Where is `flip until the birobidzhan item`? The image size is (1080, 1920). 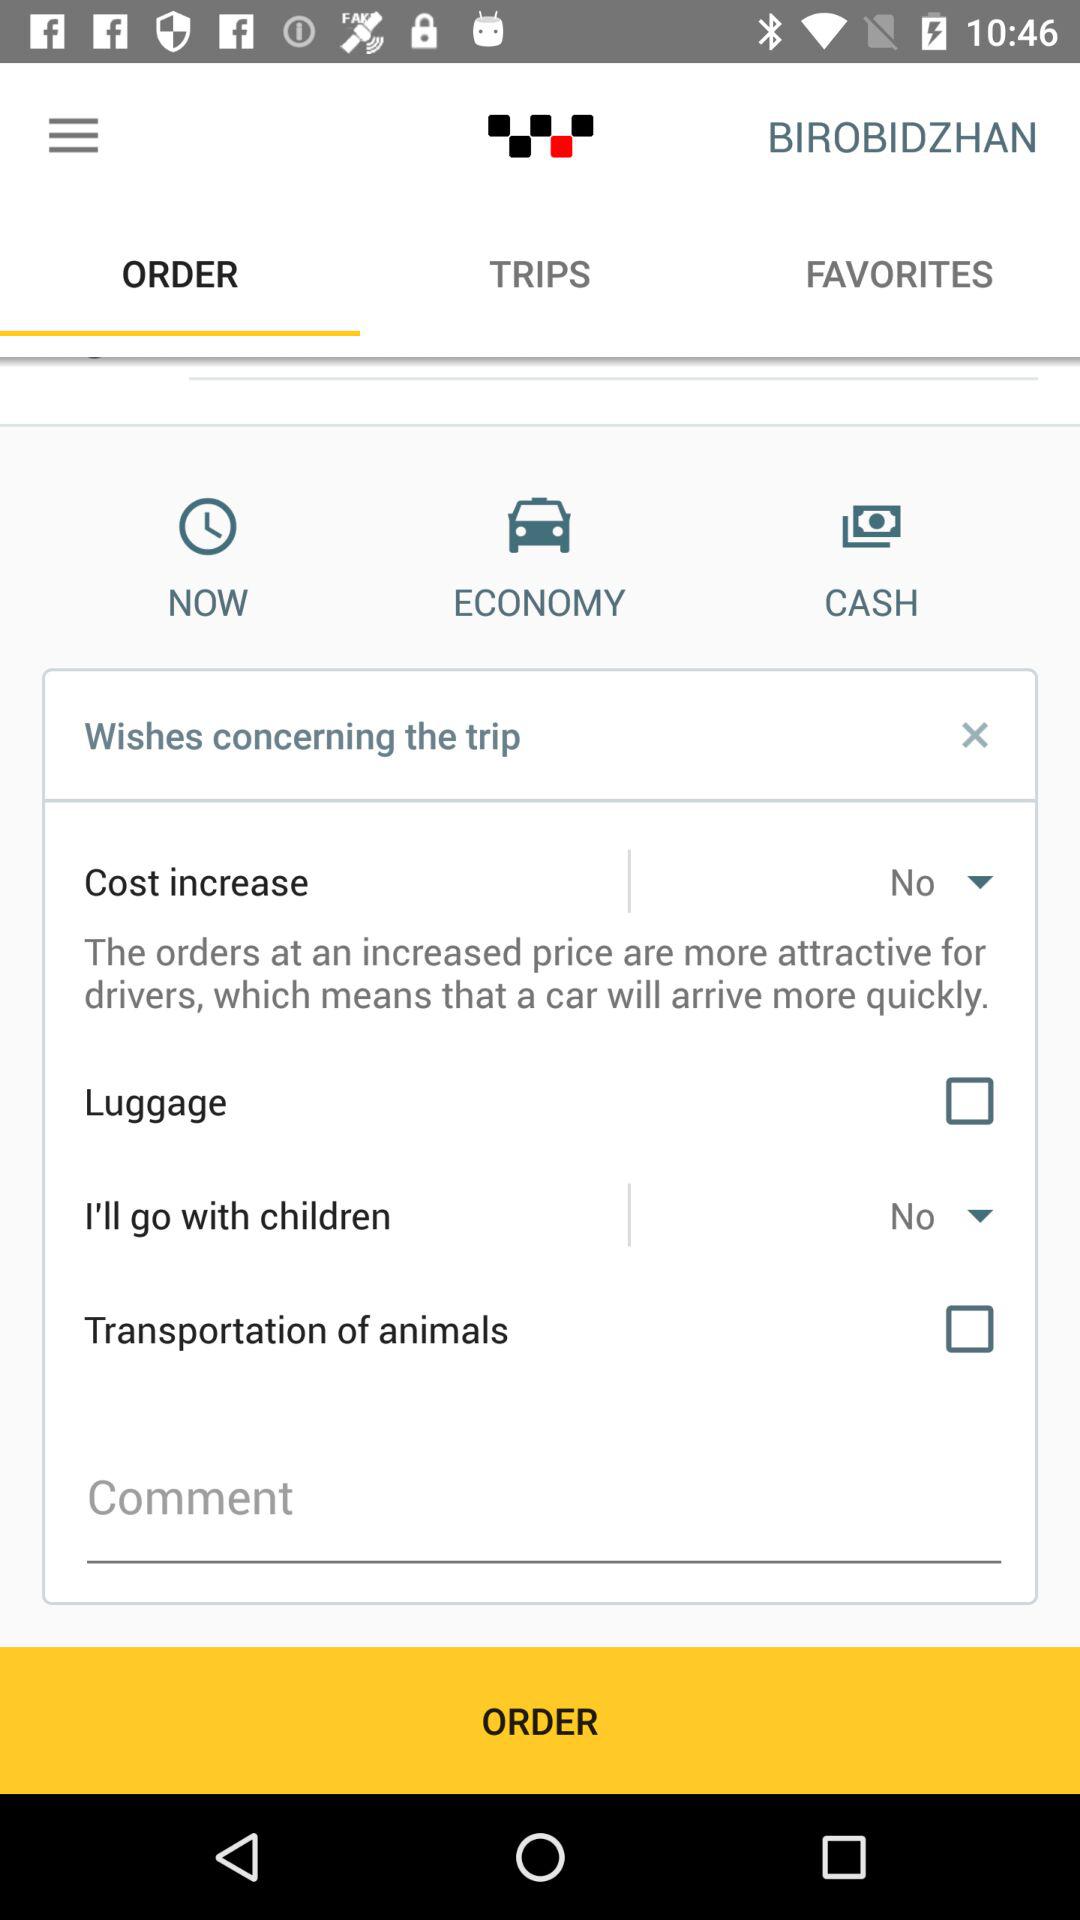
flip until the birobidzhan item is located at coordinates (902, 136).